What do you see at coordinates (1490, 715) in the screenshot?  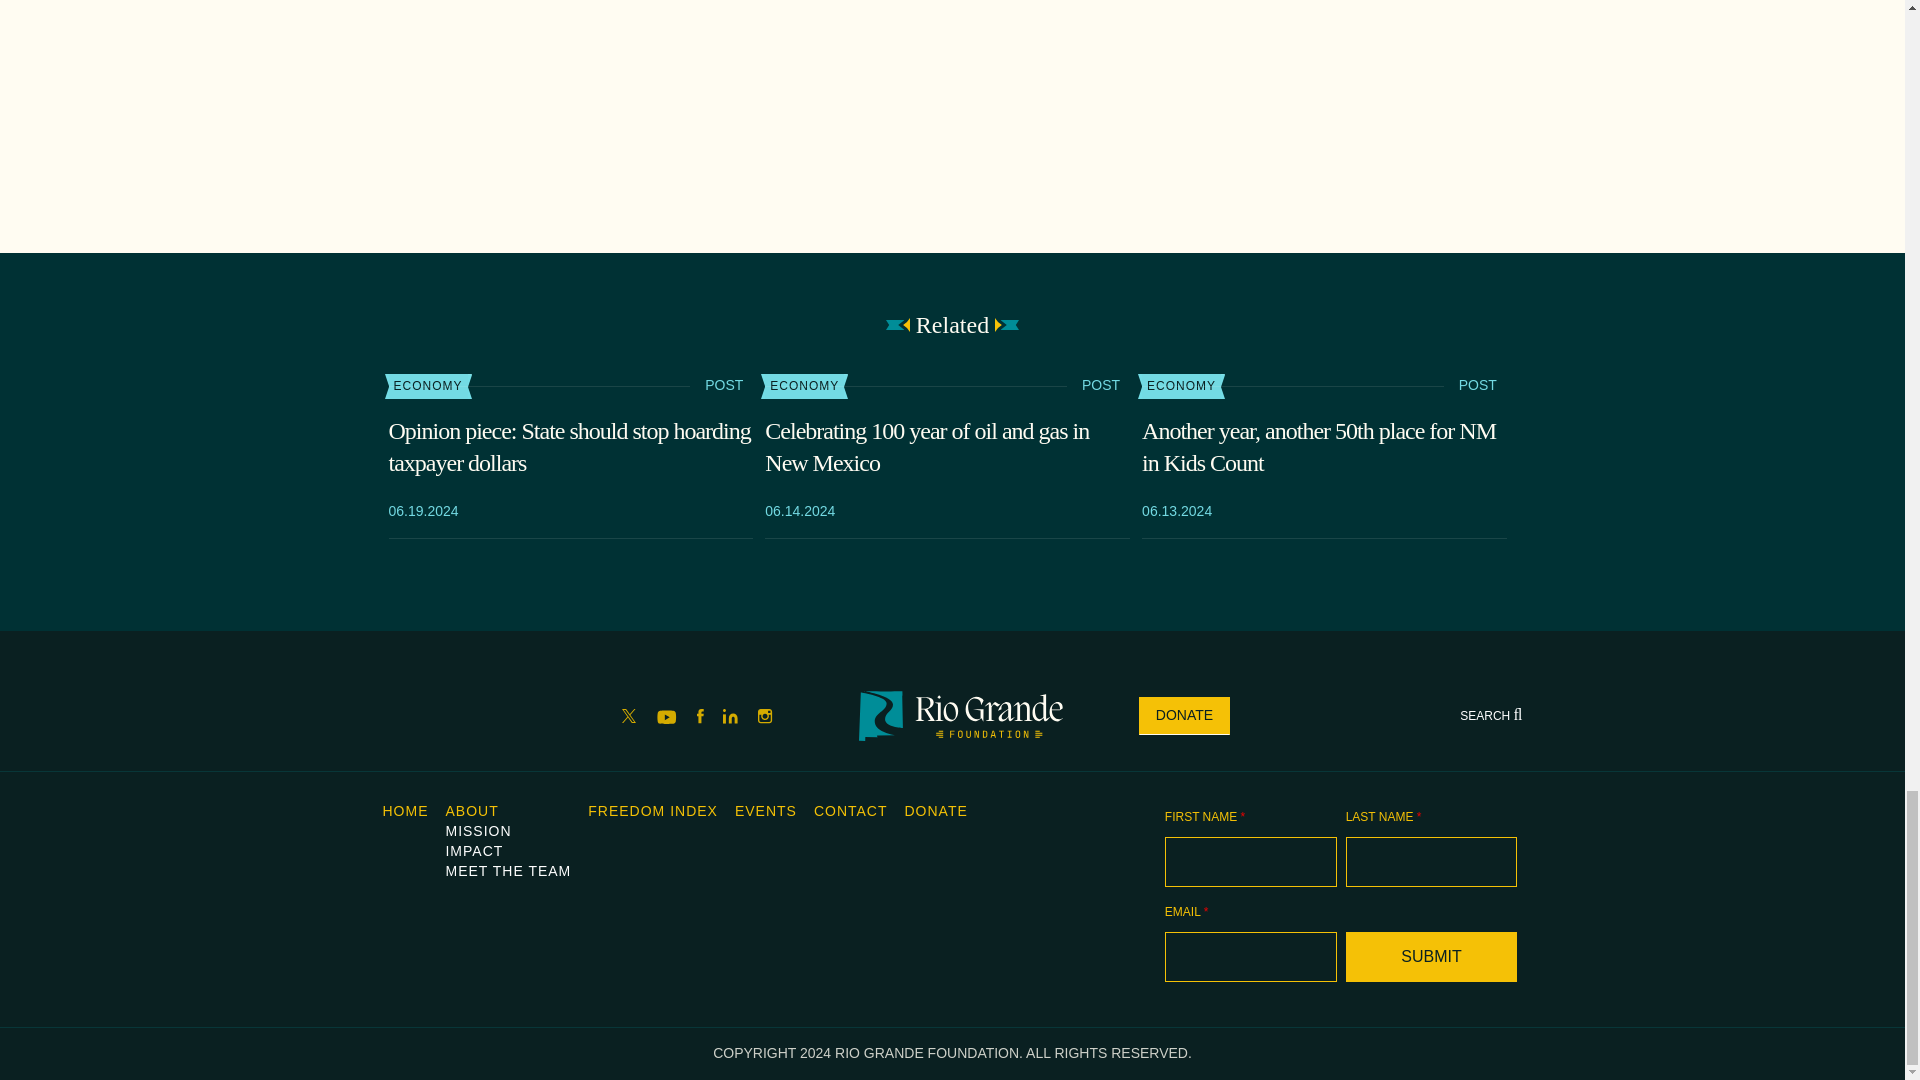 I see `SEARCH` at bounding box center [1490, 715].